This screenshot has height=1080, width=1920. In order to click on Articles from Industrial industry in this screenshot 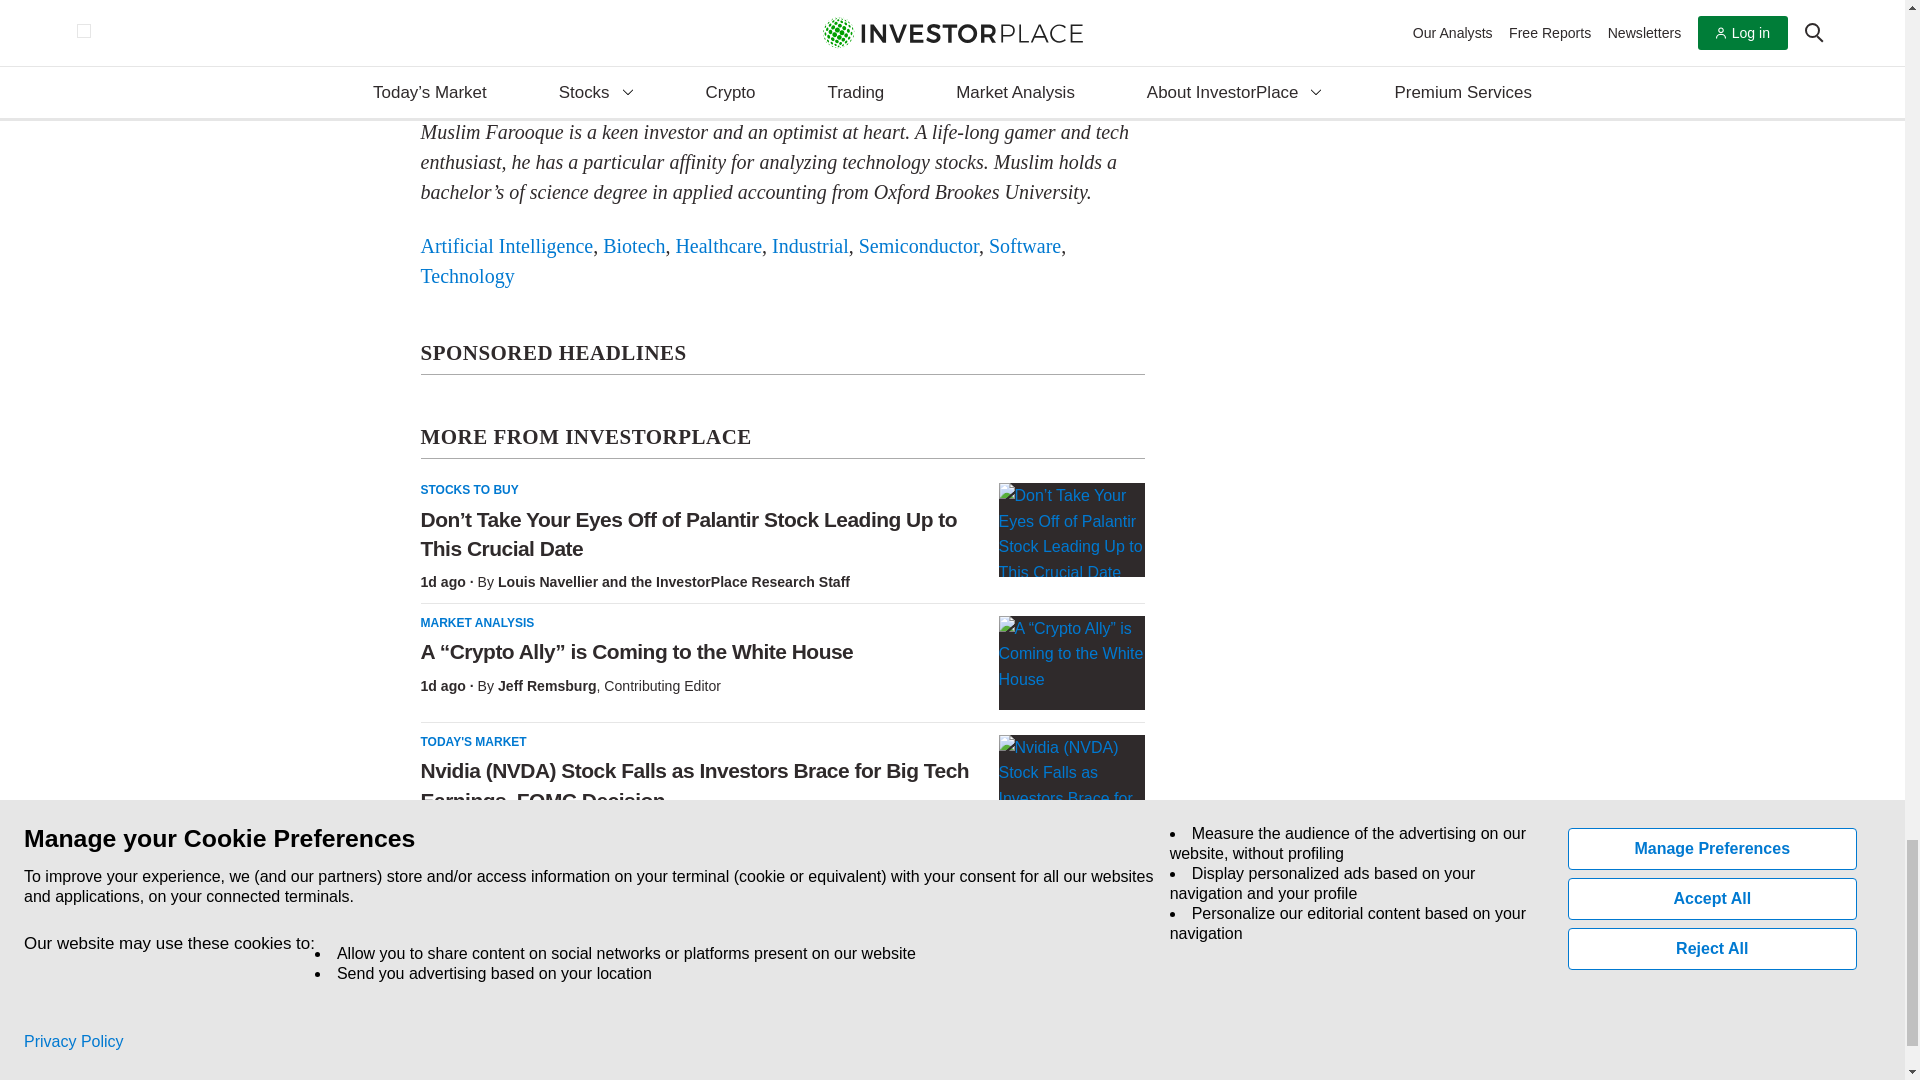, I will do `click(810, 244)`.